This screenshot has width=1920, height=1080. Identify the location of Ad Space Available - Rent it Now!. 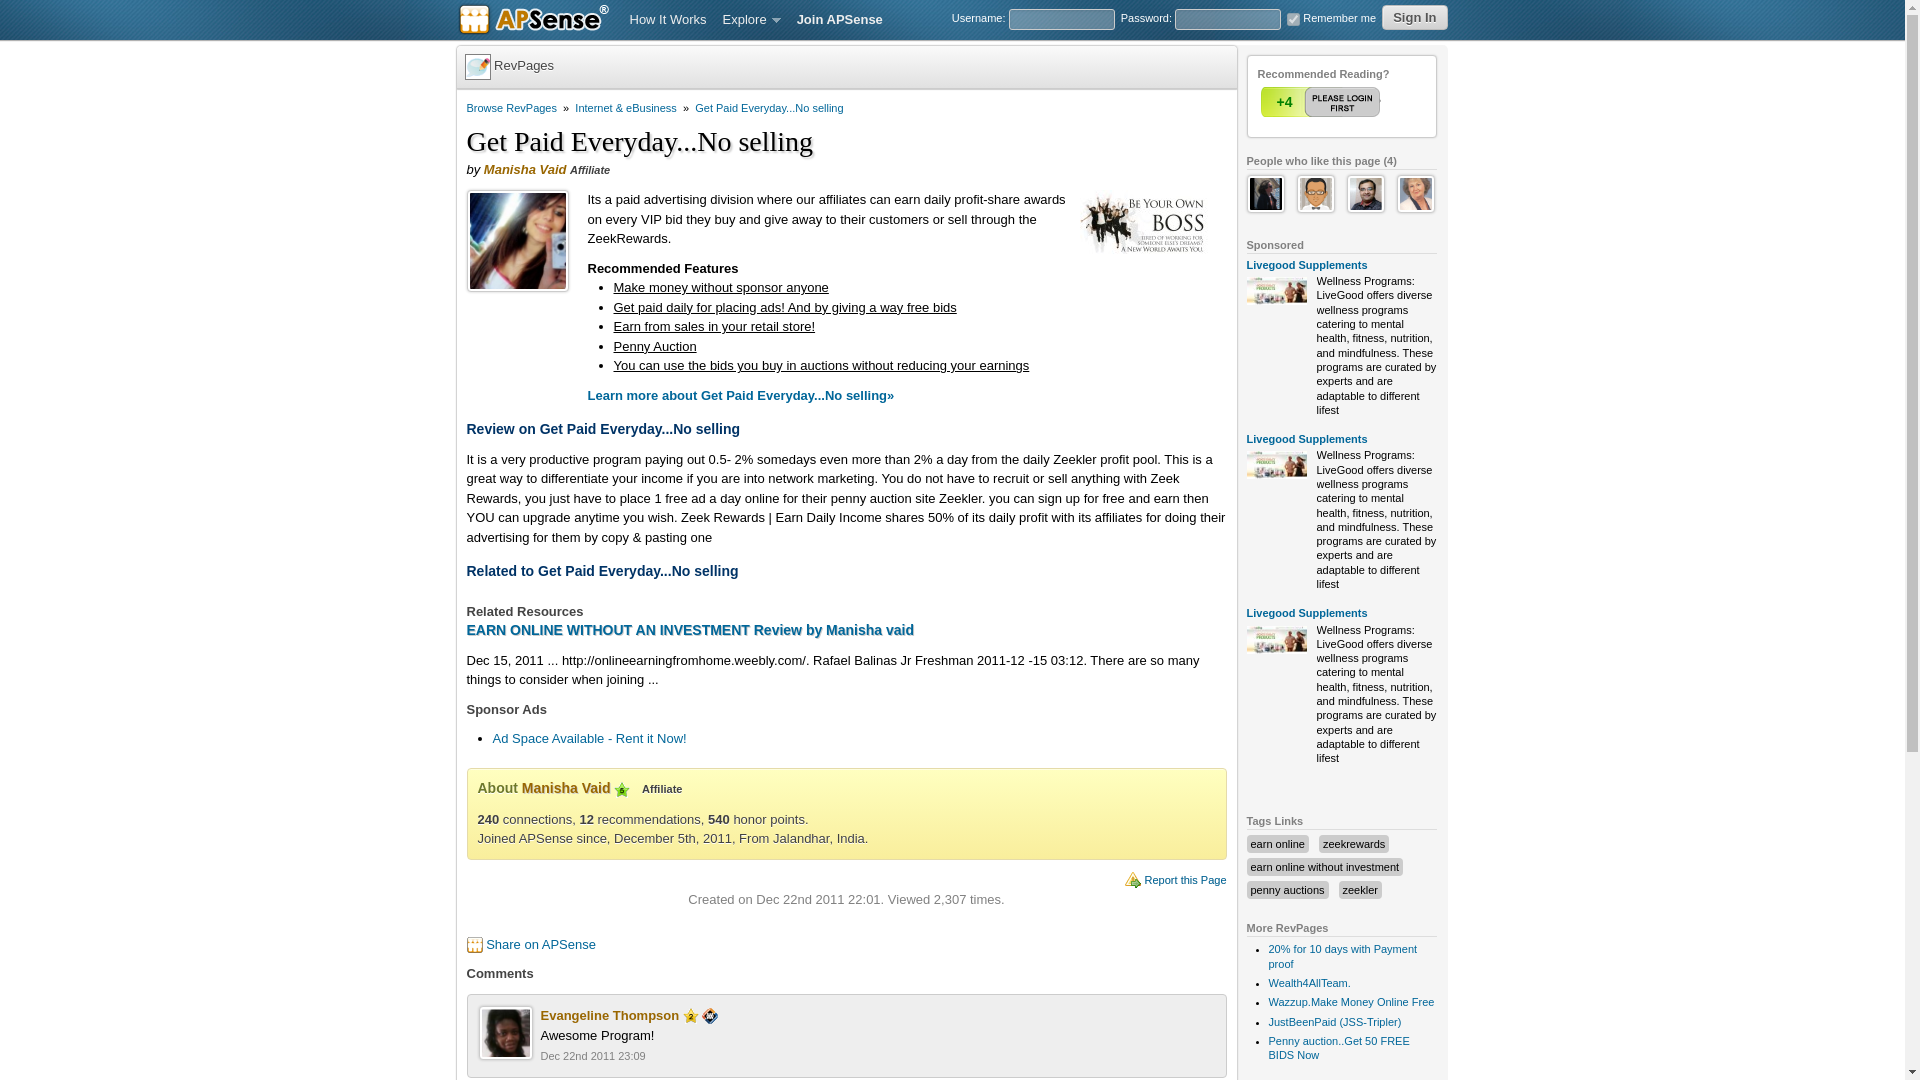
(588, 738).